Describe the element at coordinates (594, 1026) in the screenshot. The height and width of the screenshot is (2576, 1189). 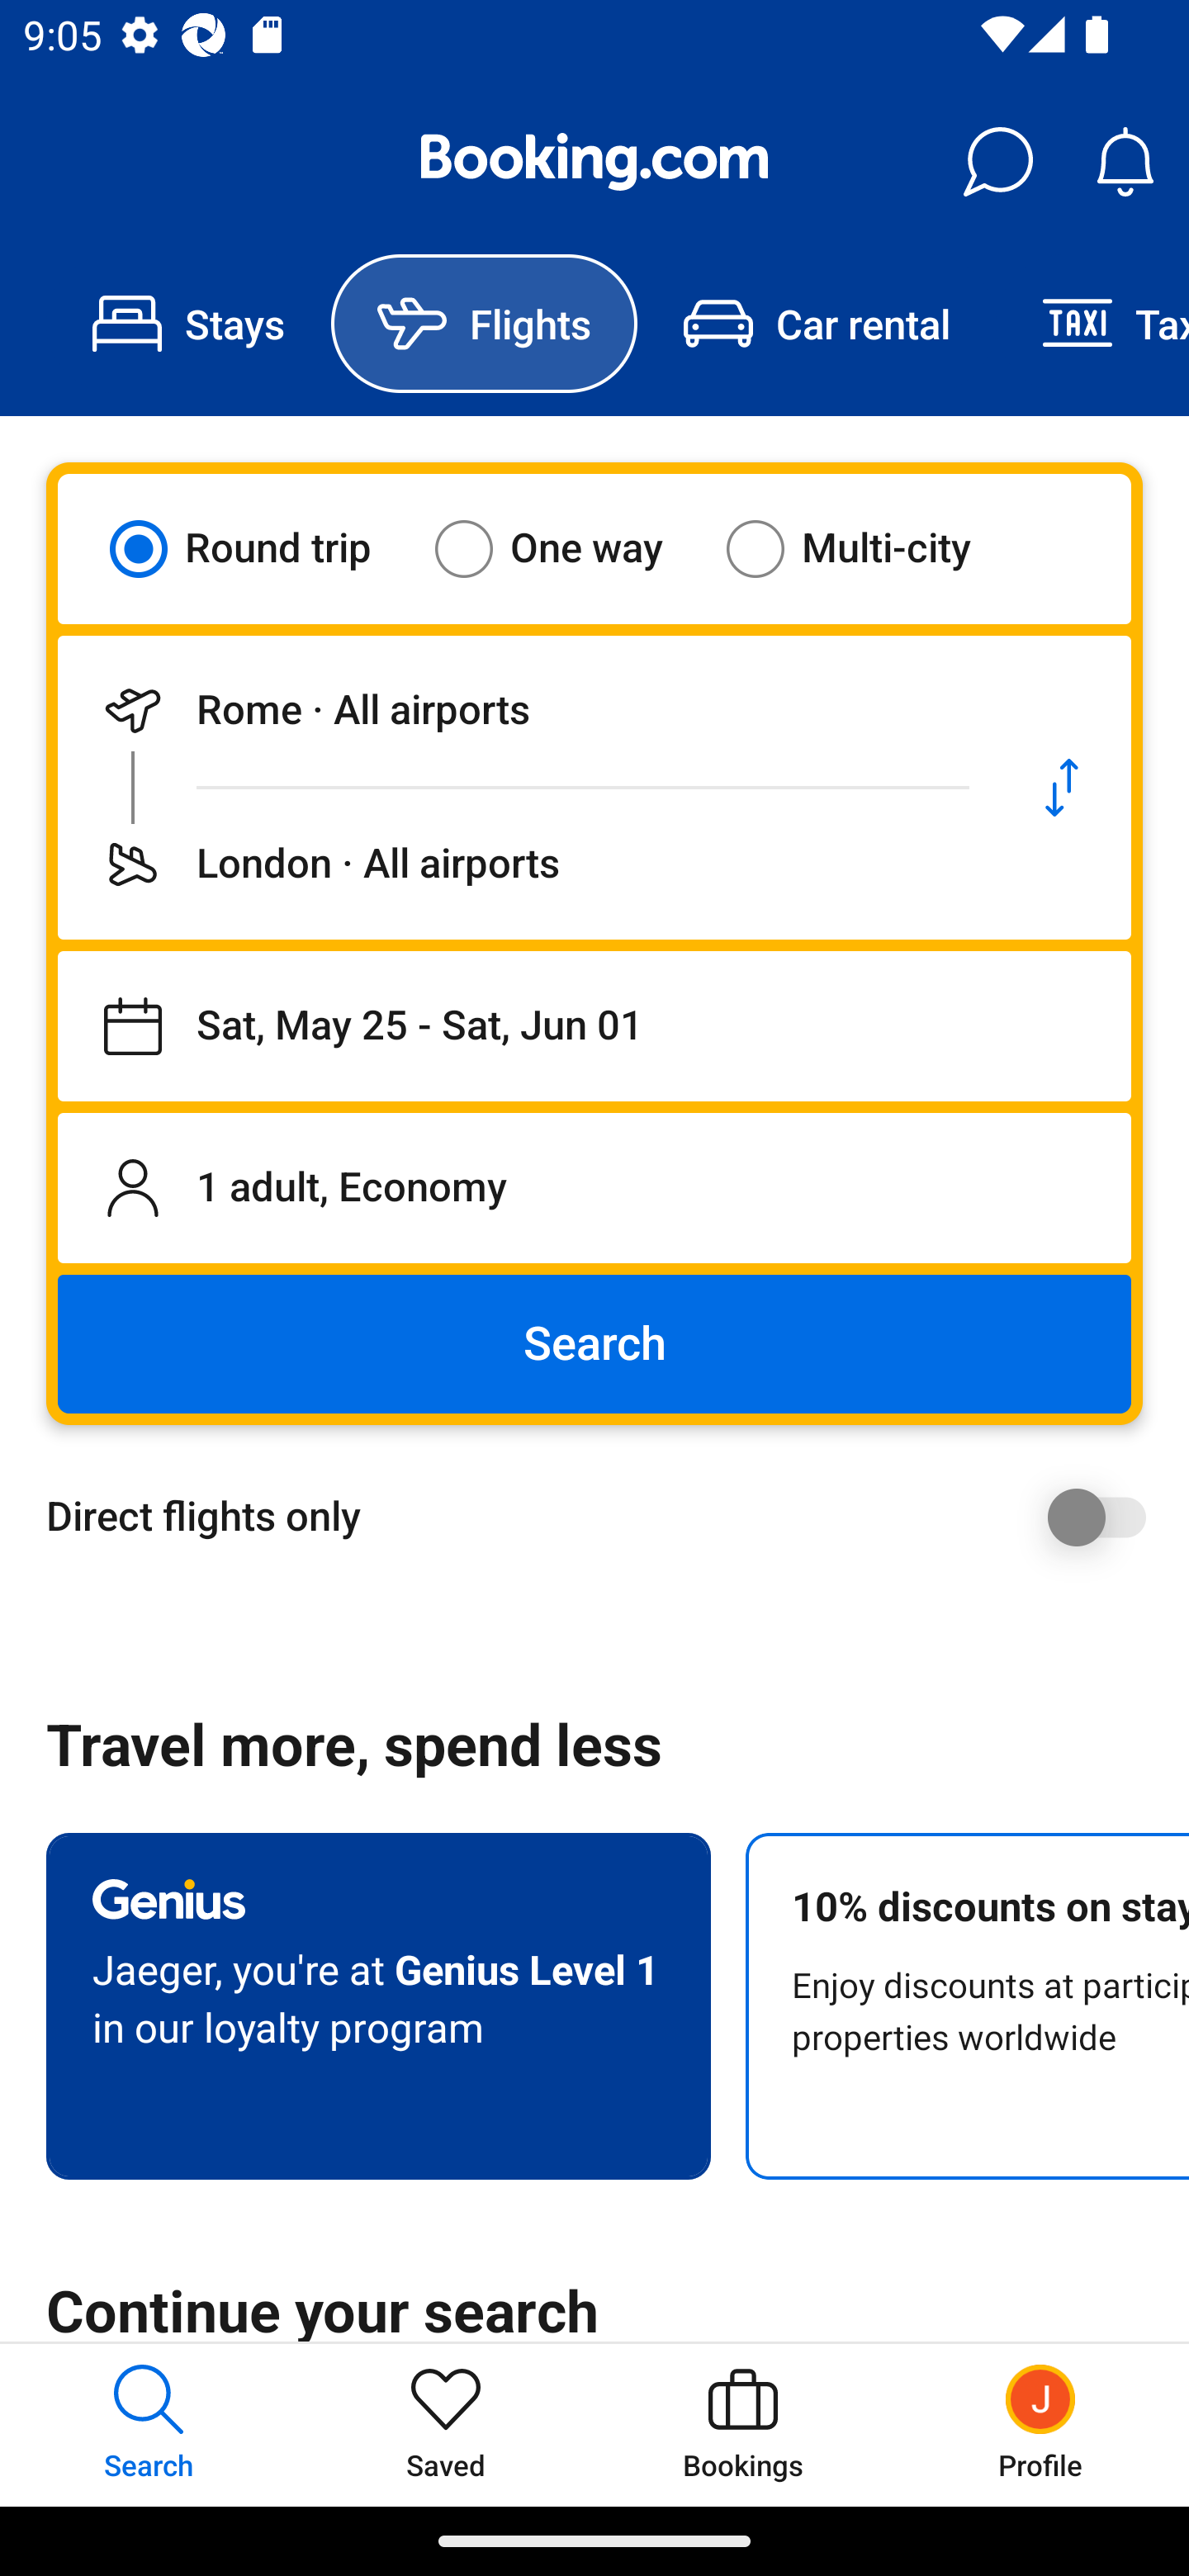
I see `Departing on Sat, May 25, returning on Sat, Jun 01` at that location.